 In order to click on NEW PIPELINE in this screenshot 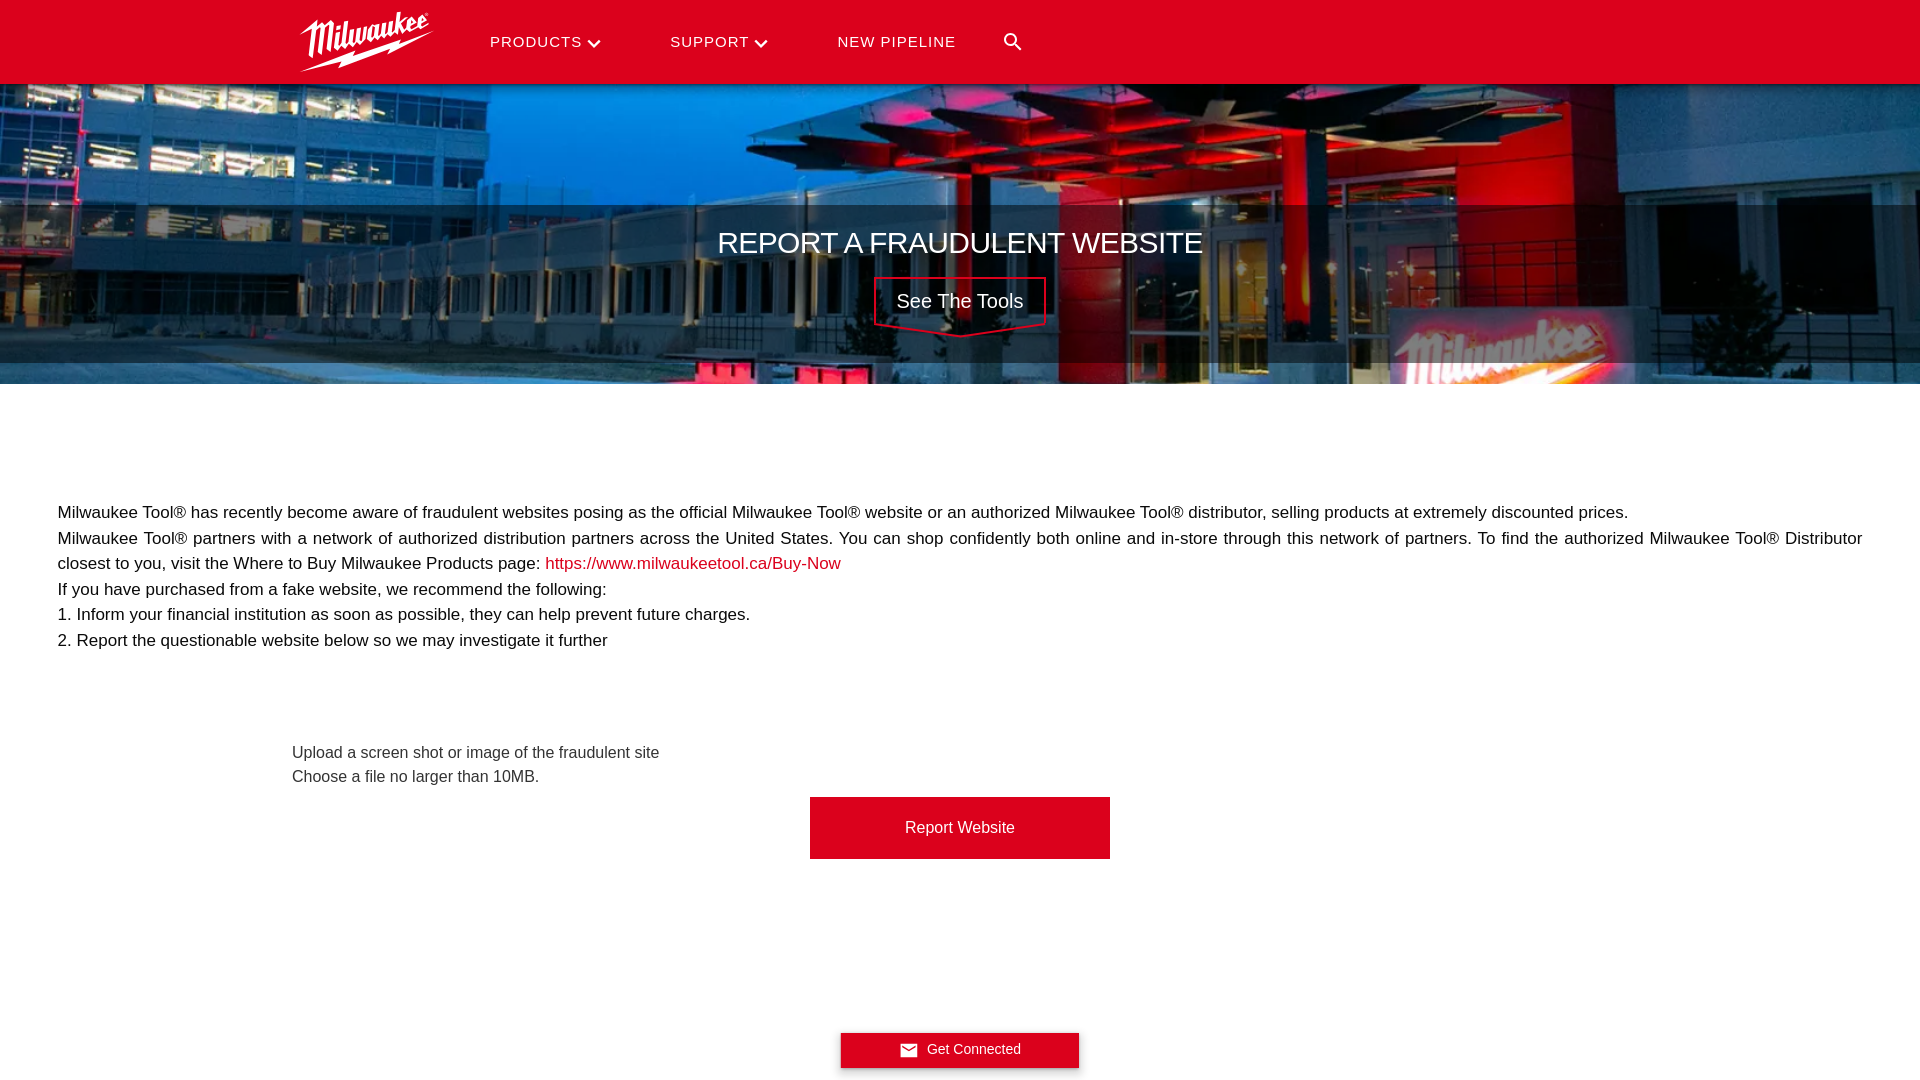, I will do `click(900, 42)`.